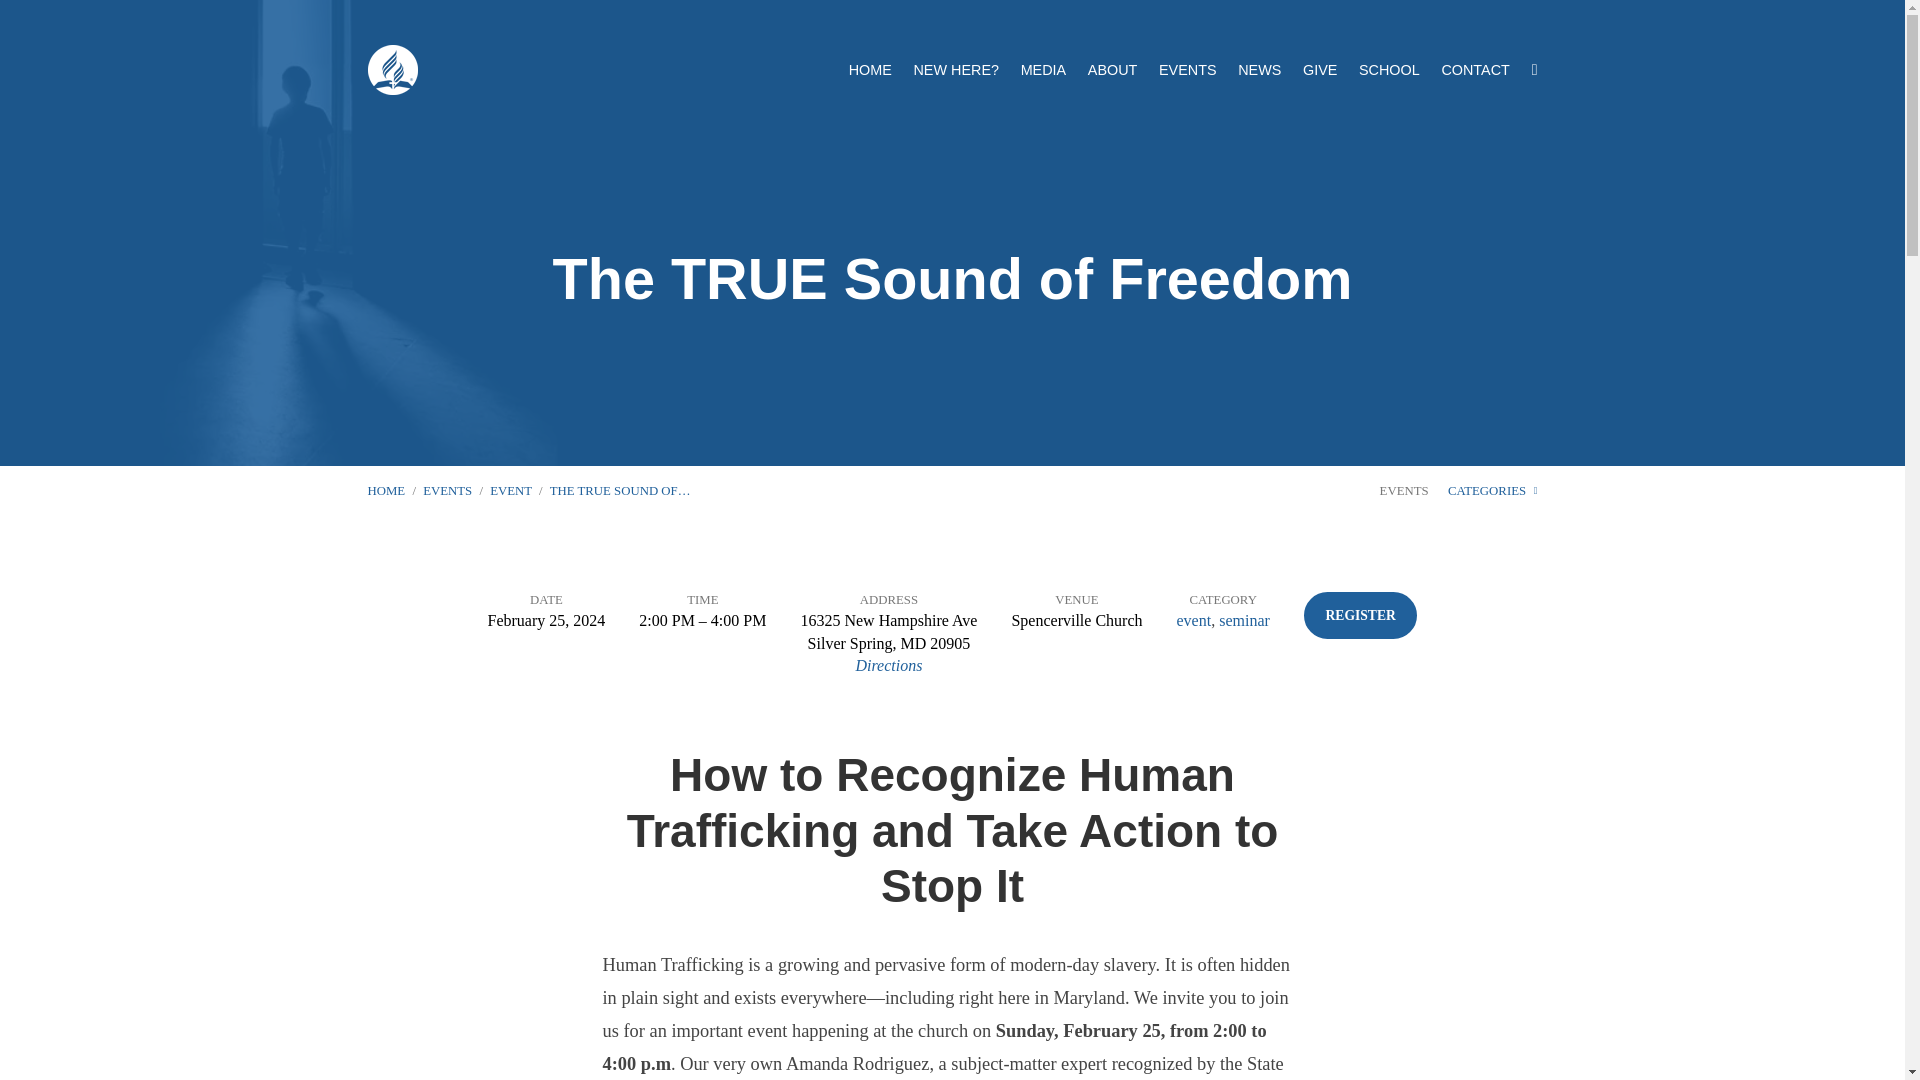 Image resolution: width=1920 pixels, height=1080 pixels. What do you see at coordinates (447, 490) in the screenshot?
I see `EVENTS` at bounding box center [447, 490].